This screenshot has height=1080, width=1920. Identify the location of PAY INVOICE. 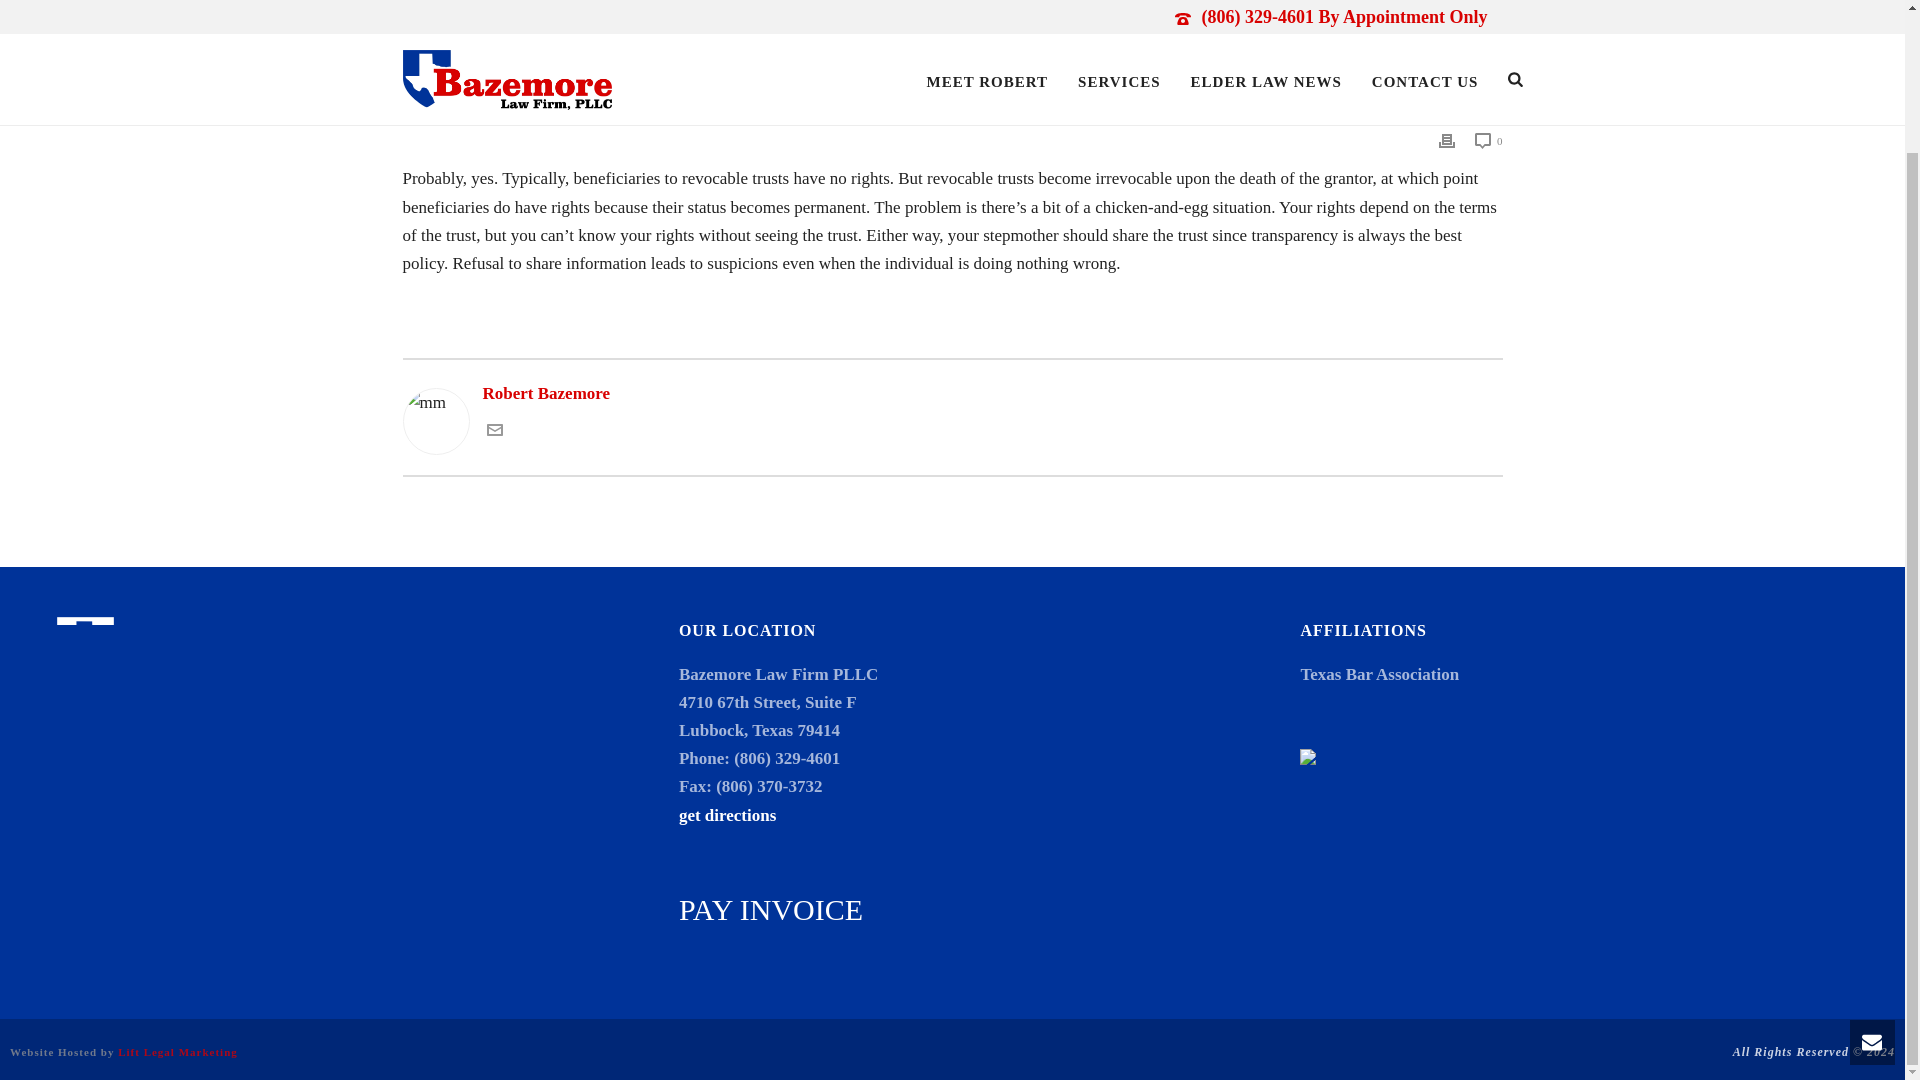
(770, 909).